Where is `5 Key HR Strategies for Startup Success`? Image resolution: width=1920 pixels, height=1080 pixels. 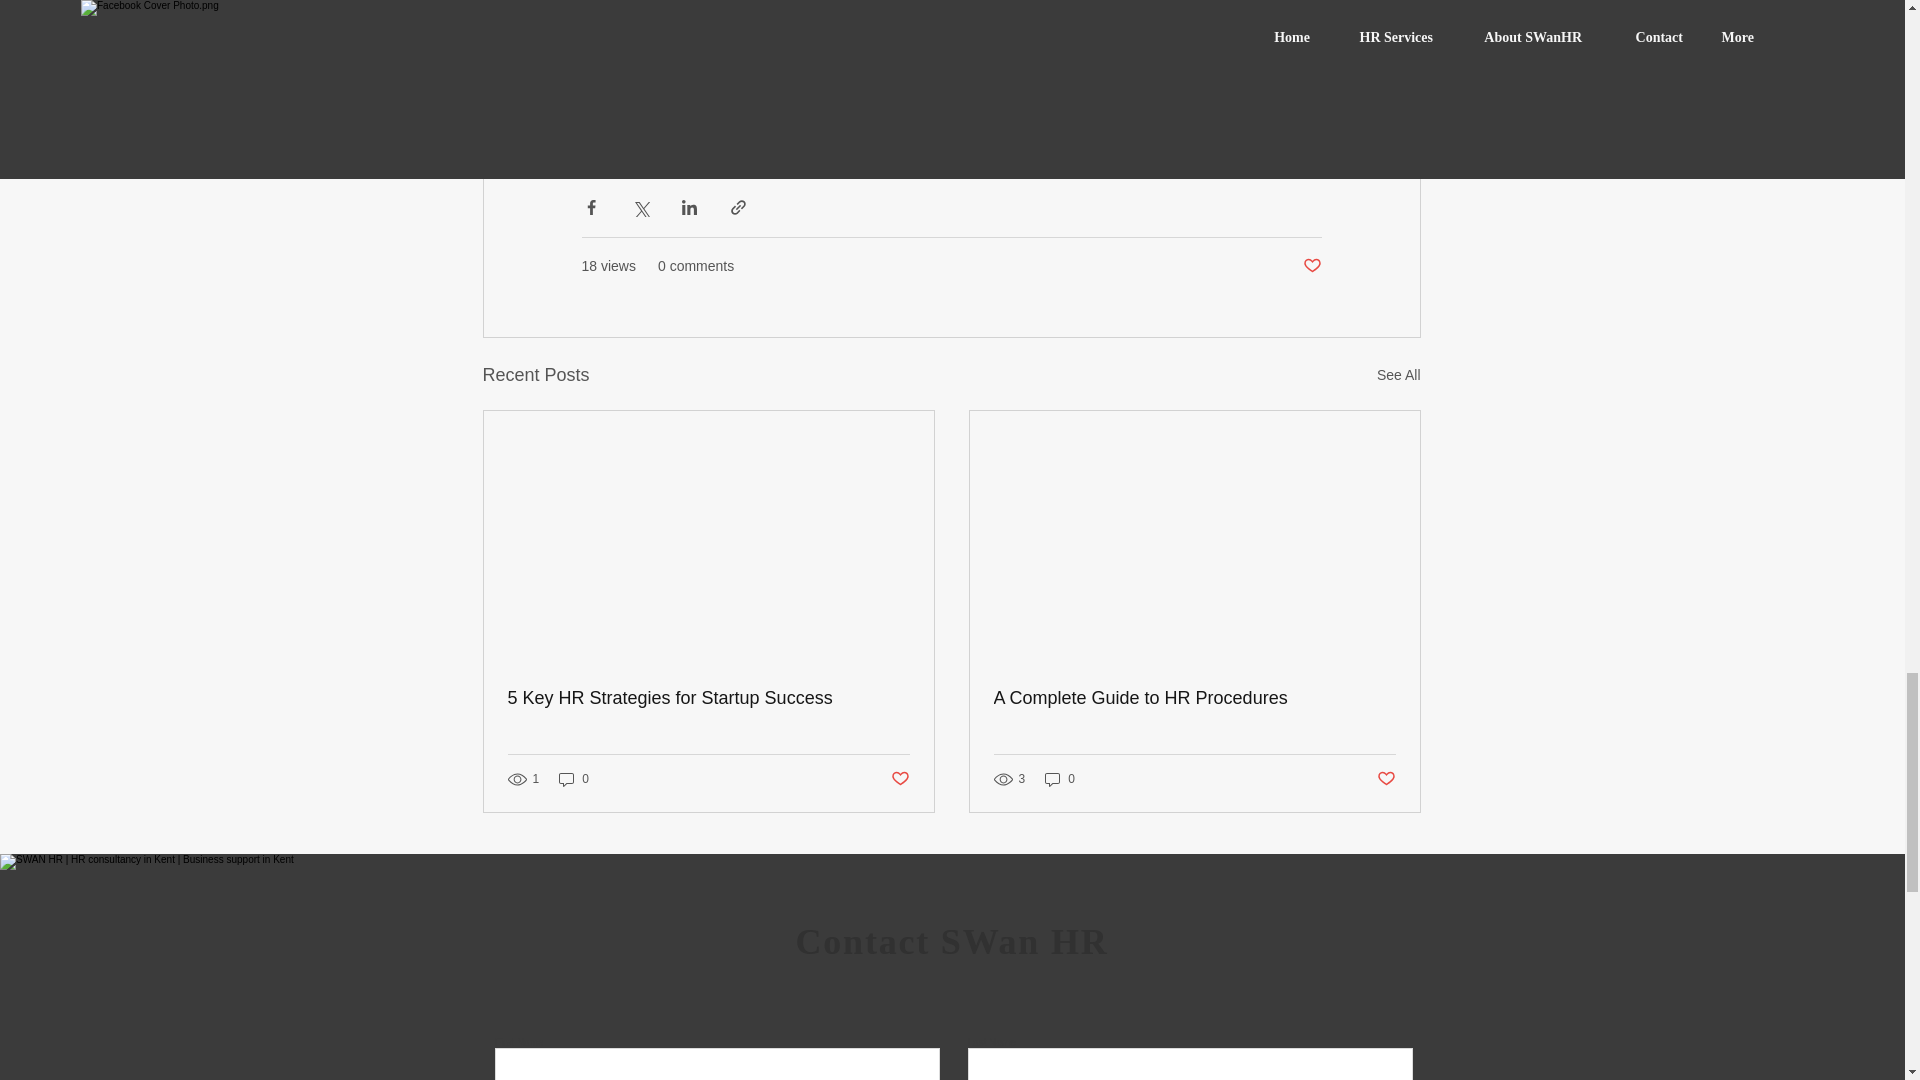 5 Key HR Strategies for Startup Success is located at coordinates (709, 698).